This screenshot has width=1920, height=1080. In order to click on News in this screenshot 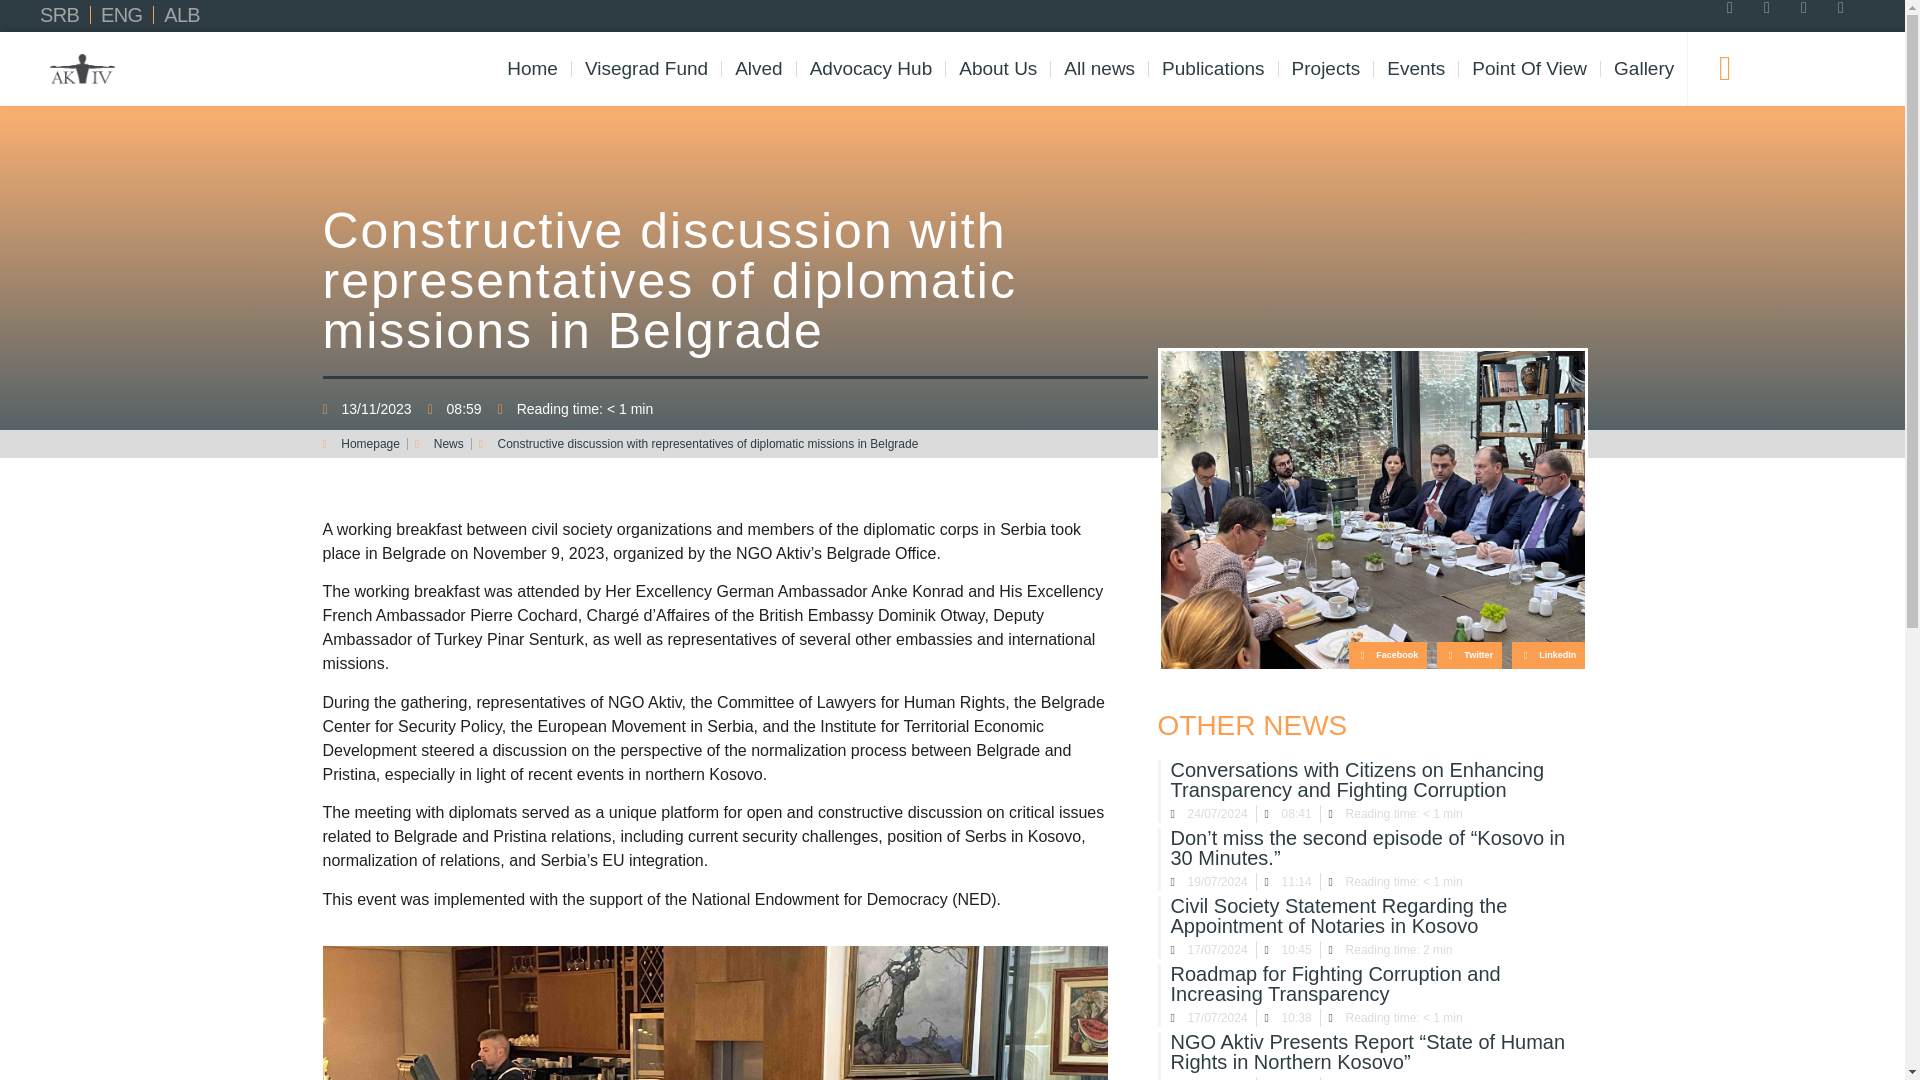, I will do `click(439, 444)`.